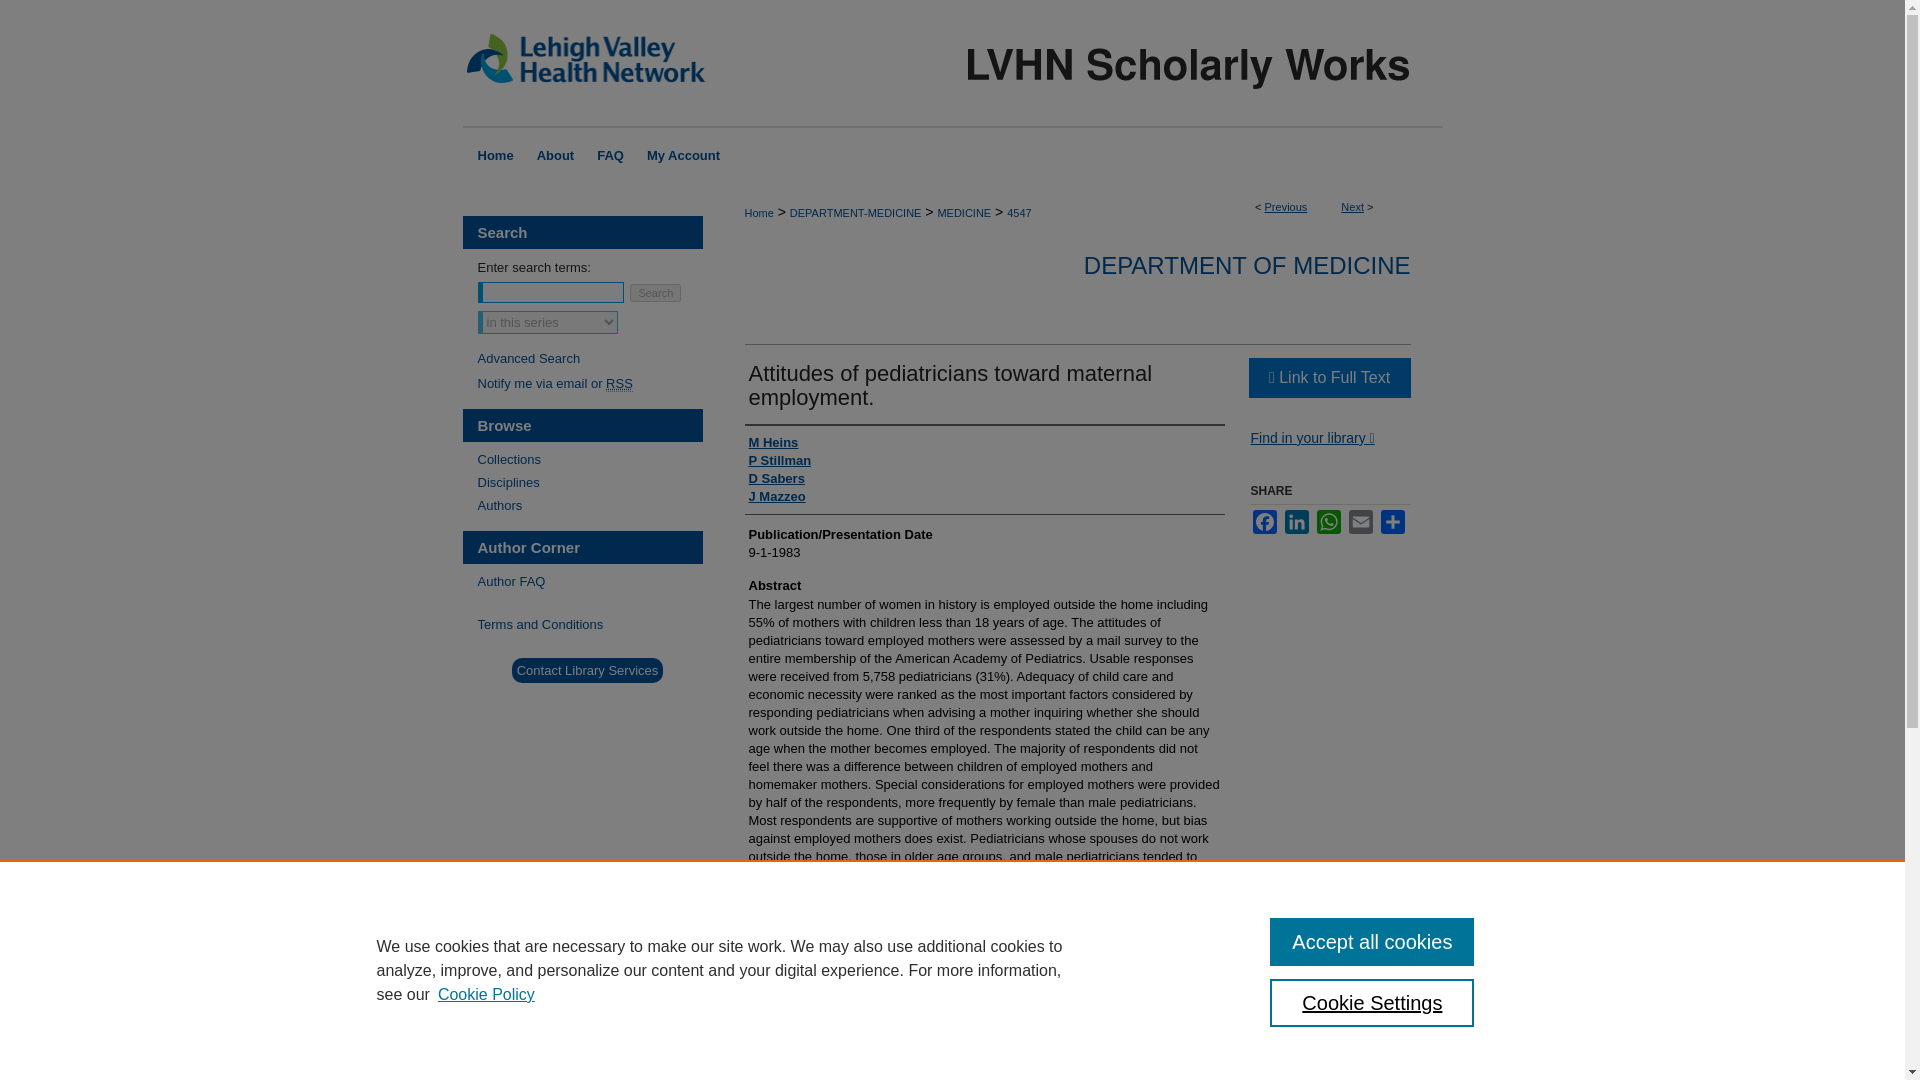 The image size is (1920, 1080). What do you see at coordinates (590, 459) in the screenshot?
I see `Browse by Collections` at bounding box center [590, 459].